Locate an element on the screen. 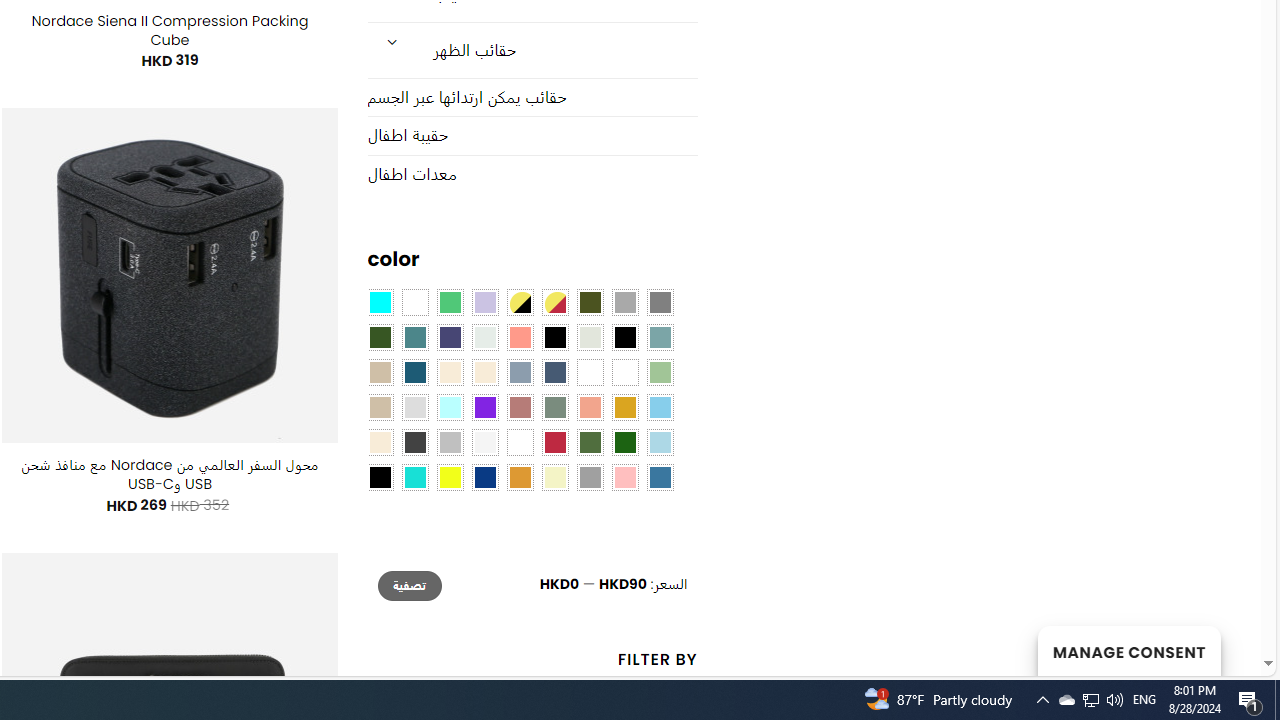  Nordace Siena II Compression Packing Cube is located at coordinates (169, 30).